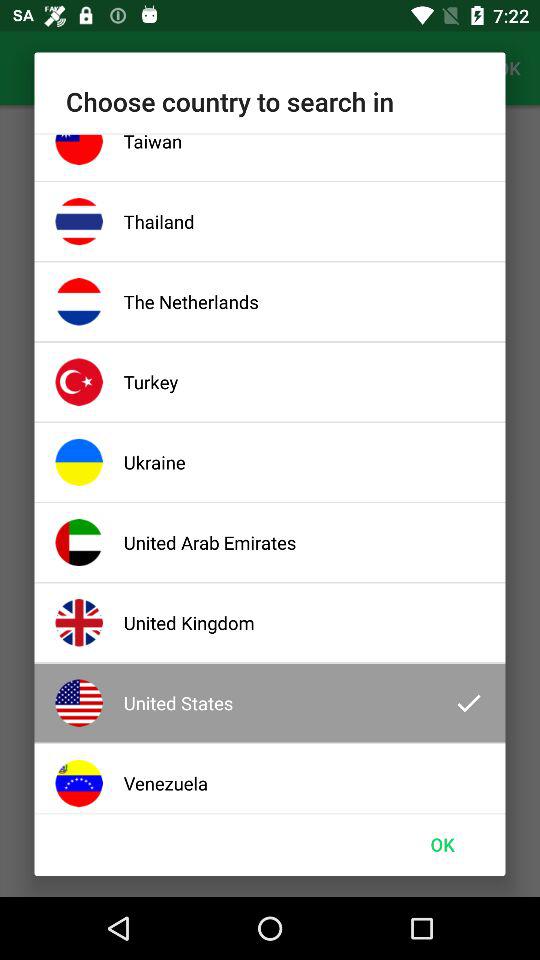 The image size is (540, 960). I want to click on swipe until the ok, so click(442, 844).